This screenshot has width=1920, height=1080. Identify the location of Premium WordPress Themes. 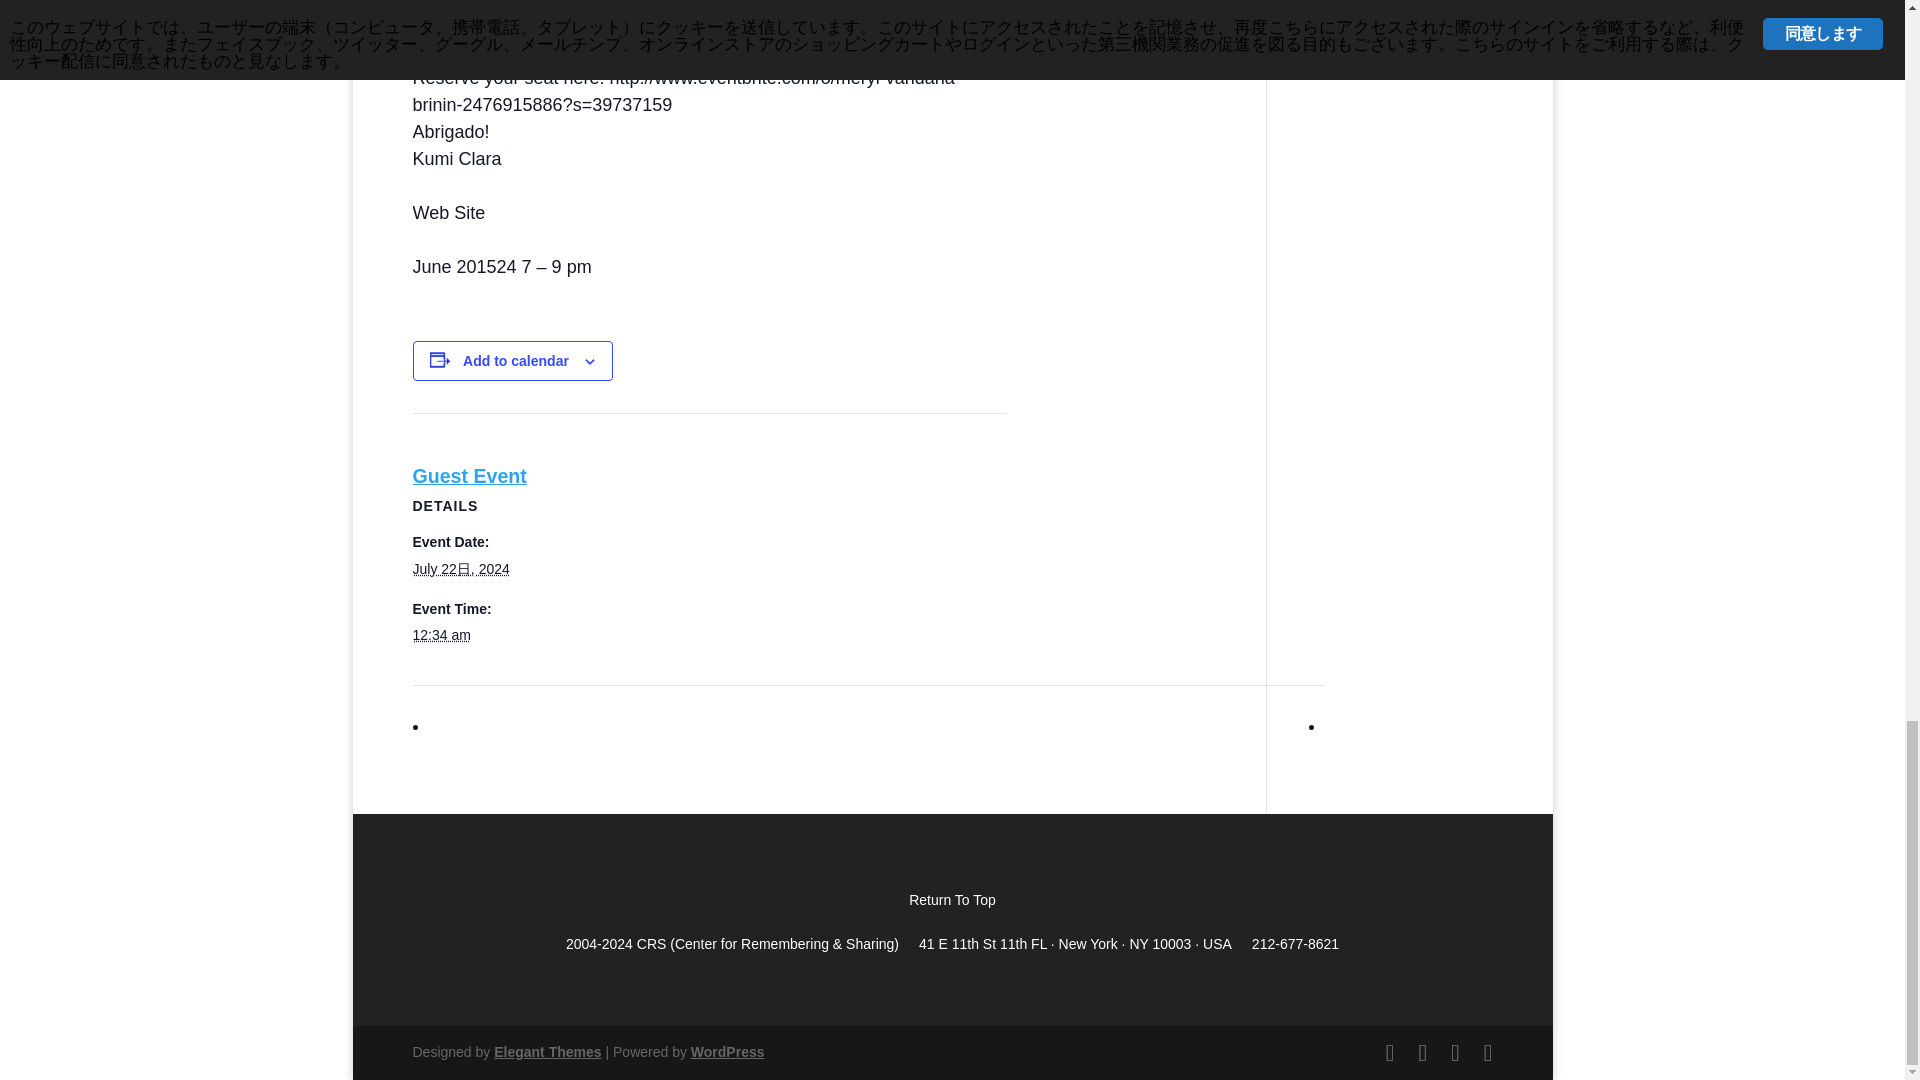
(546, 1052).